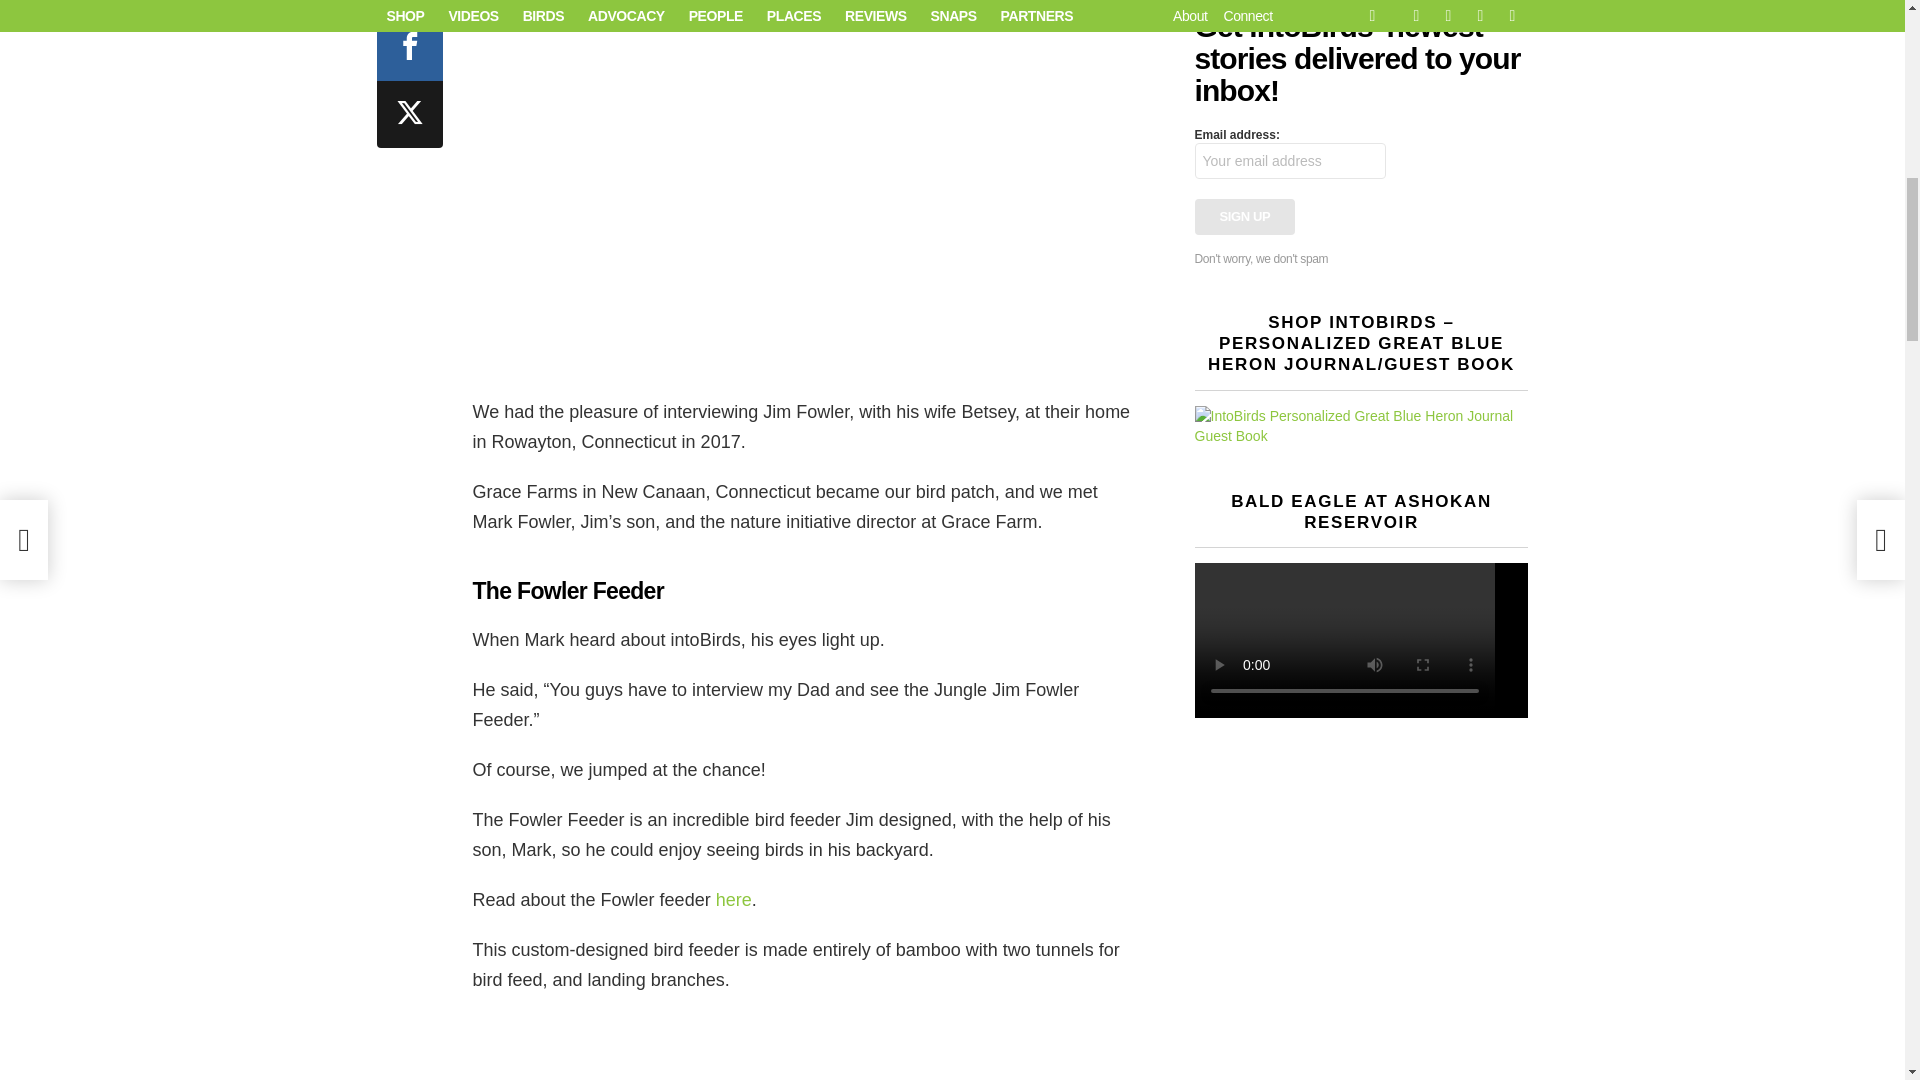 Image resolution: width=1920 pixels, height=1080 pixels. What do you see at coordinates (1244, 216) in the screenshot?
I see `Sign up` at bounding box center [1244, 216].